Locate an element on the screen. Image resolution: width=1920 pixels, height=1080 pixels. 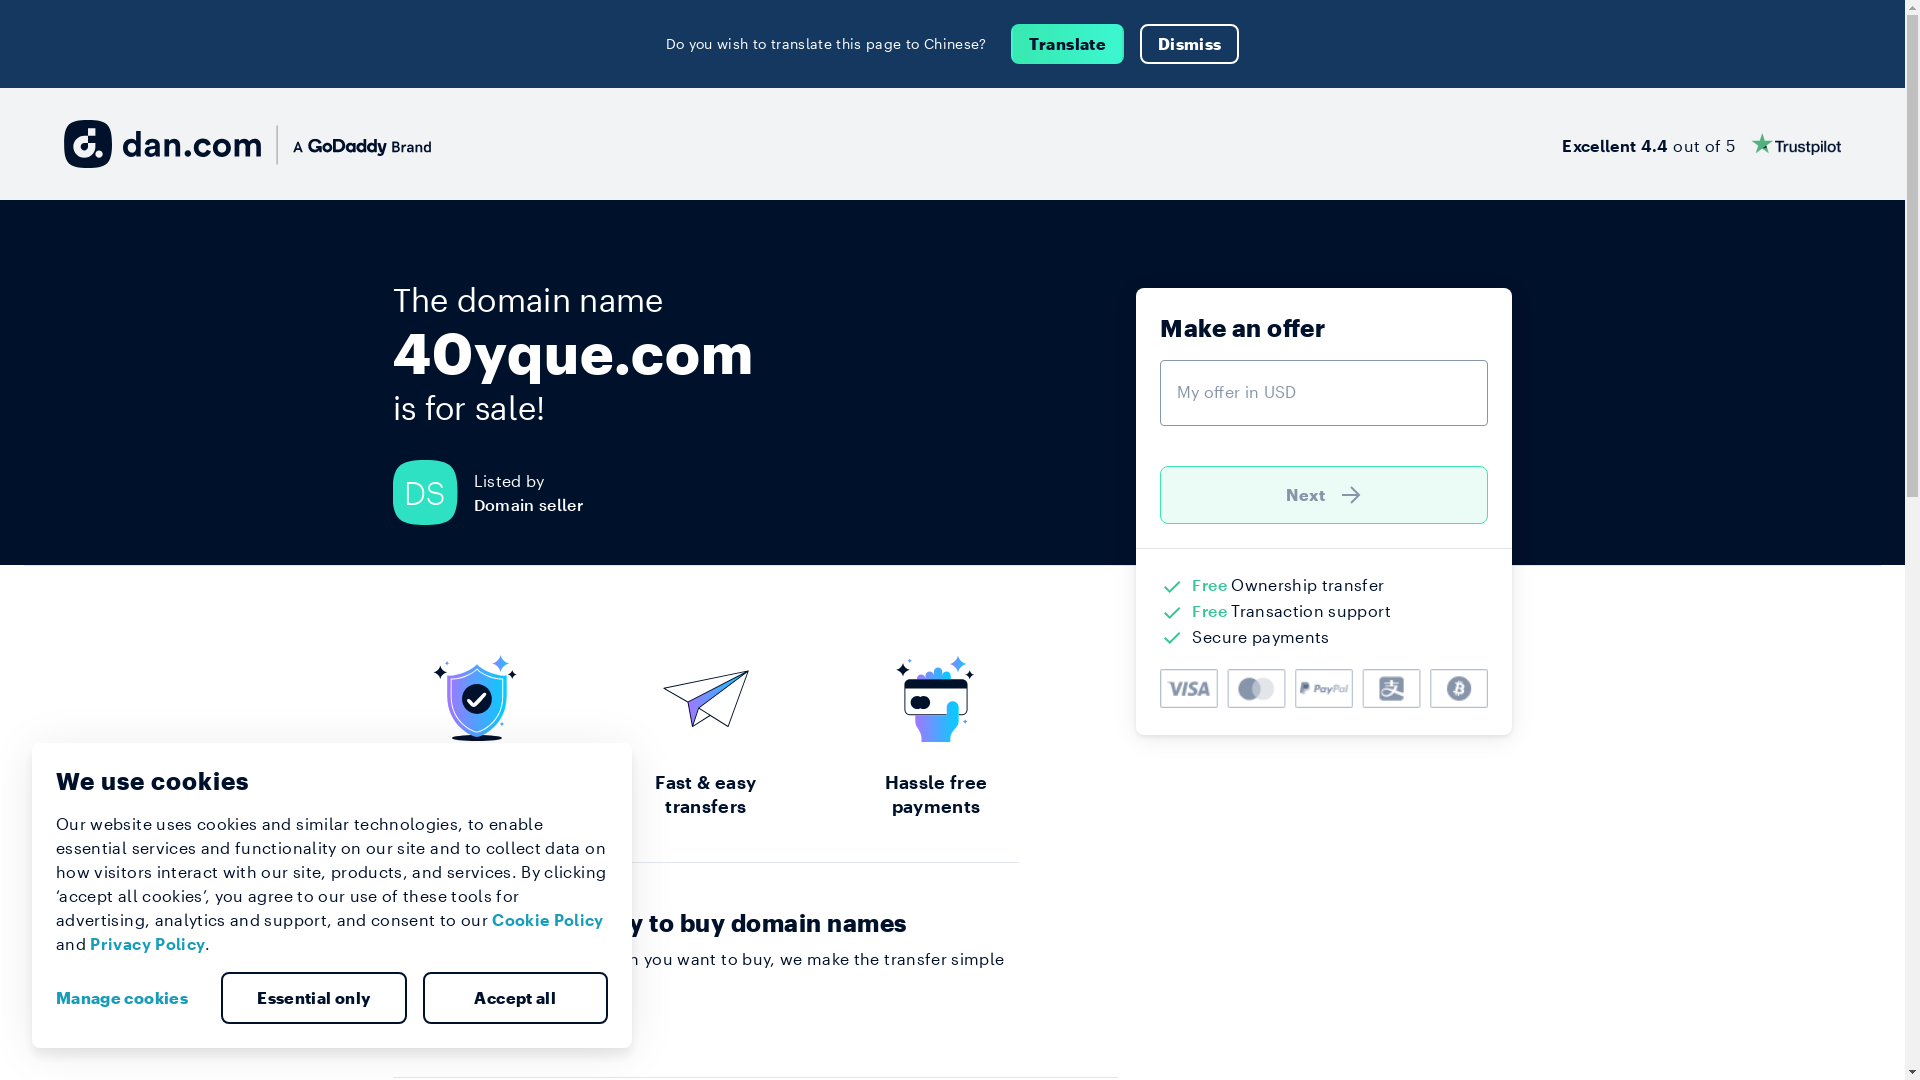
Excellent 4.4 out of 5 is located at coordinates (1702, 144).